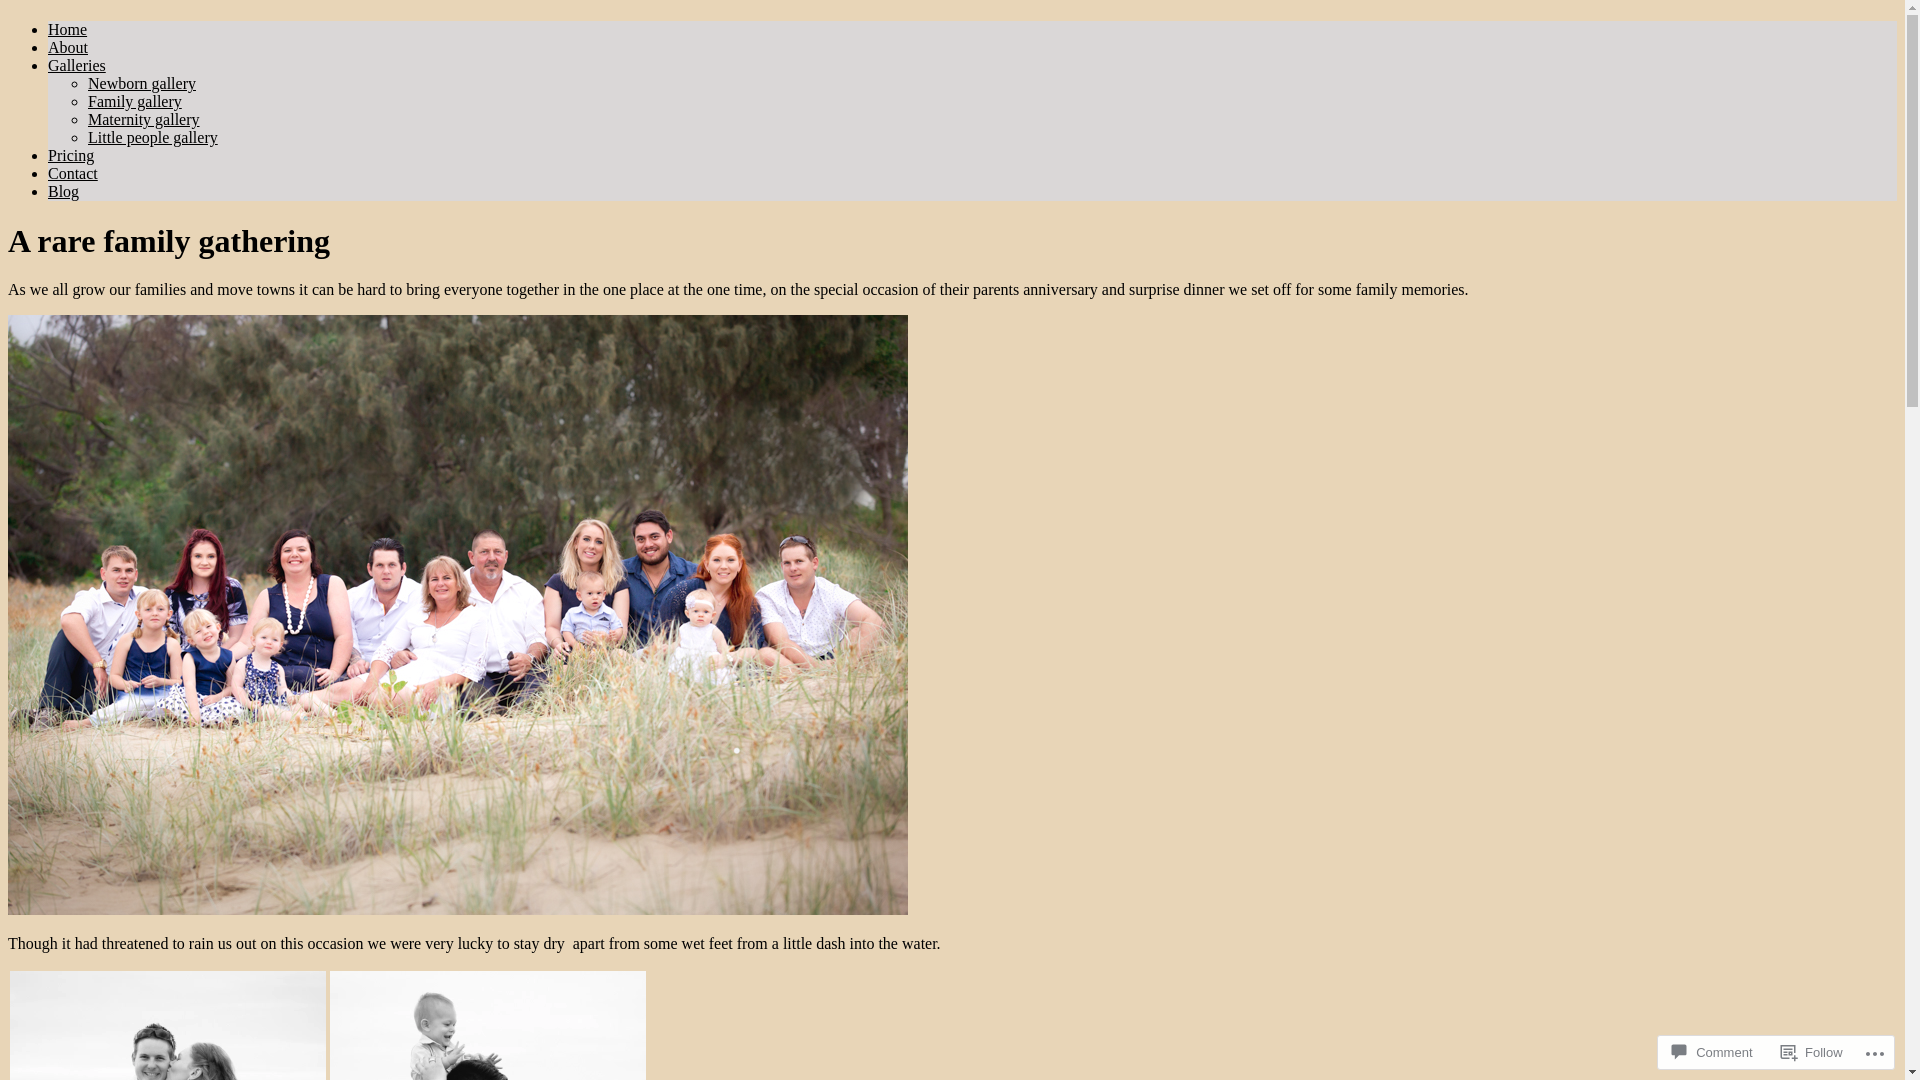 This screenshot has width=1920, height=1080. Describe the element at coordinates (68, 30) in the screenshot. I see `Home` at that location.